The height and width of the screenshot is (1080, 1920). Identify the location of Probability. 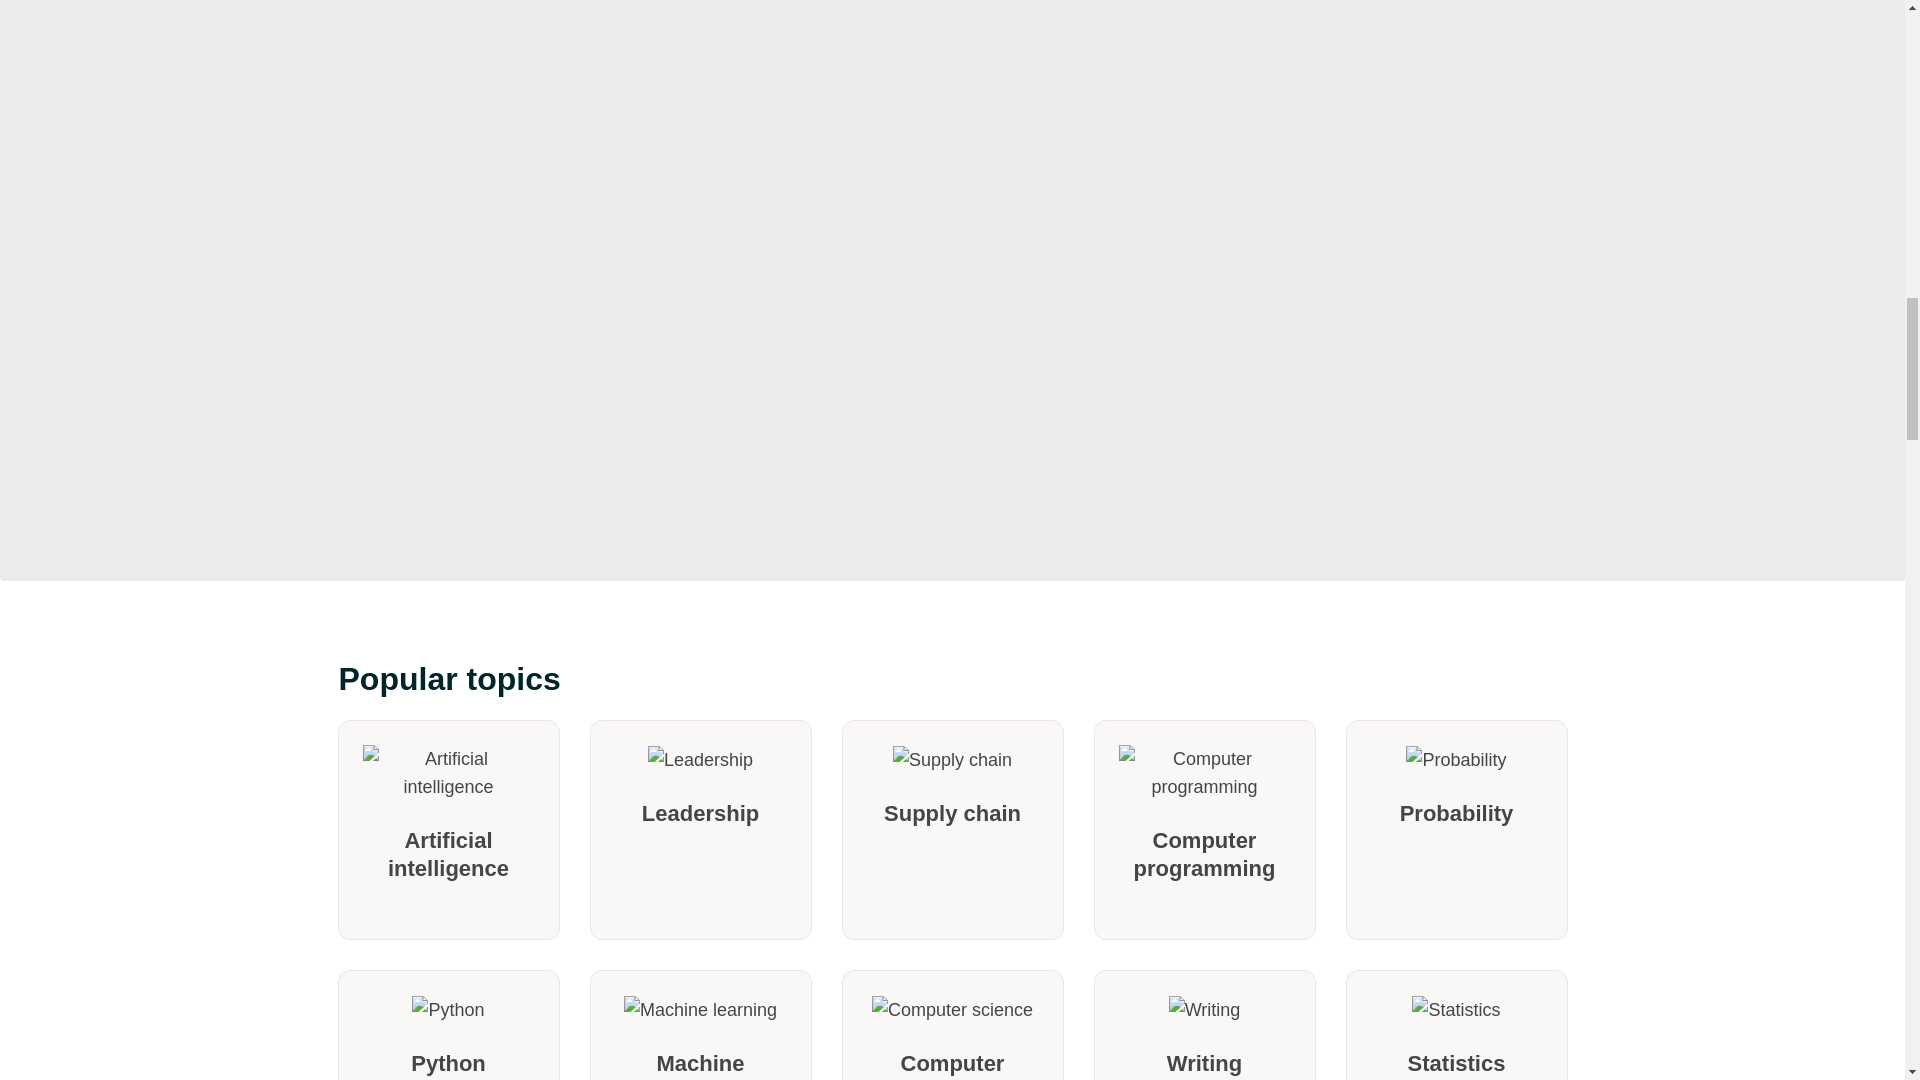
(1456, 830).